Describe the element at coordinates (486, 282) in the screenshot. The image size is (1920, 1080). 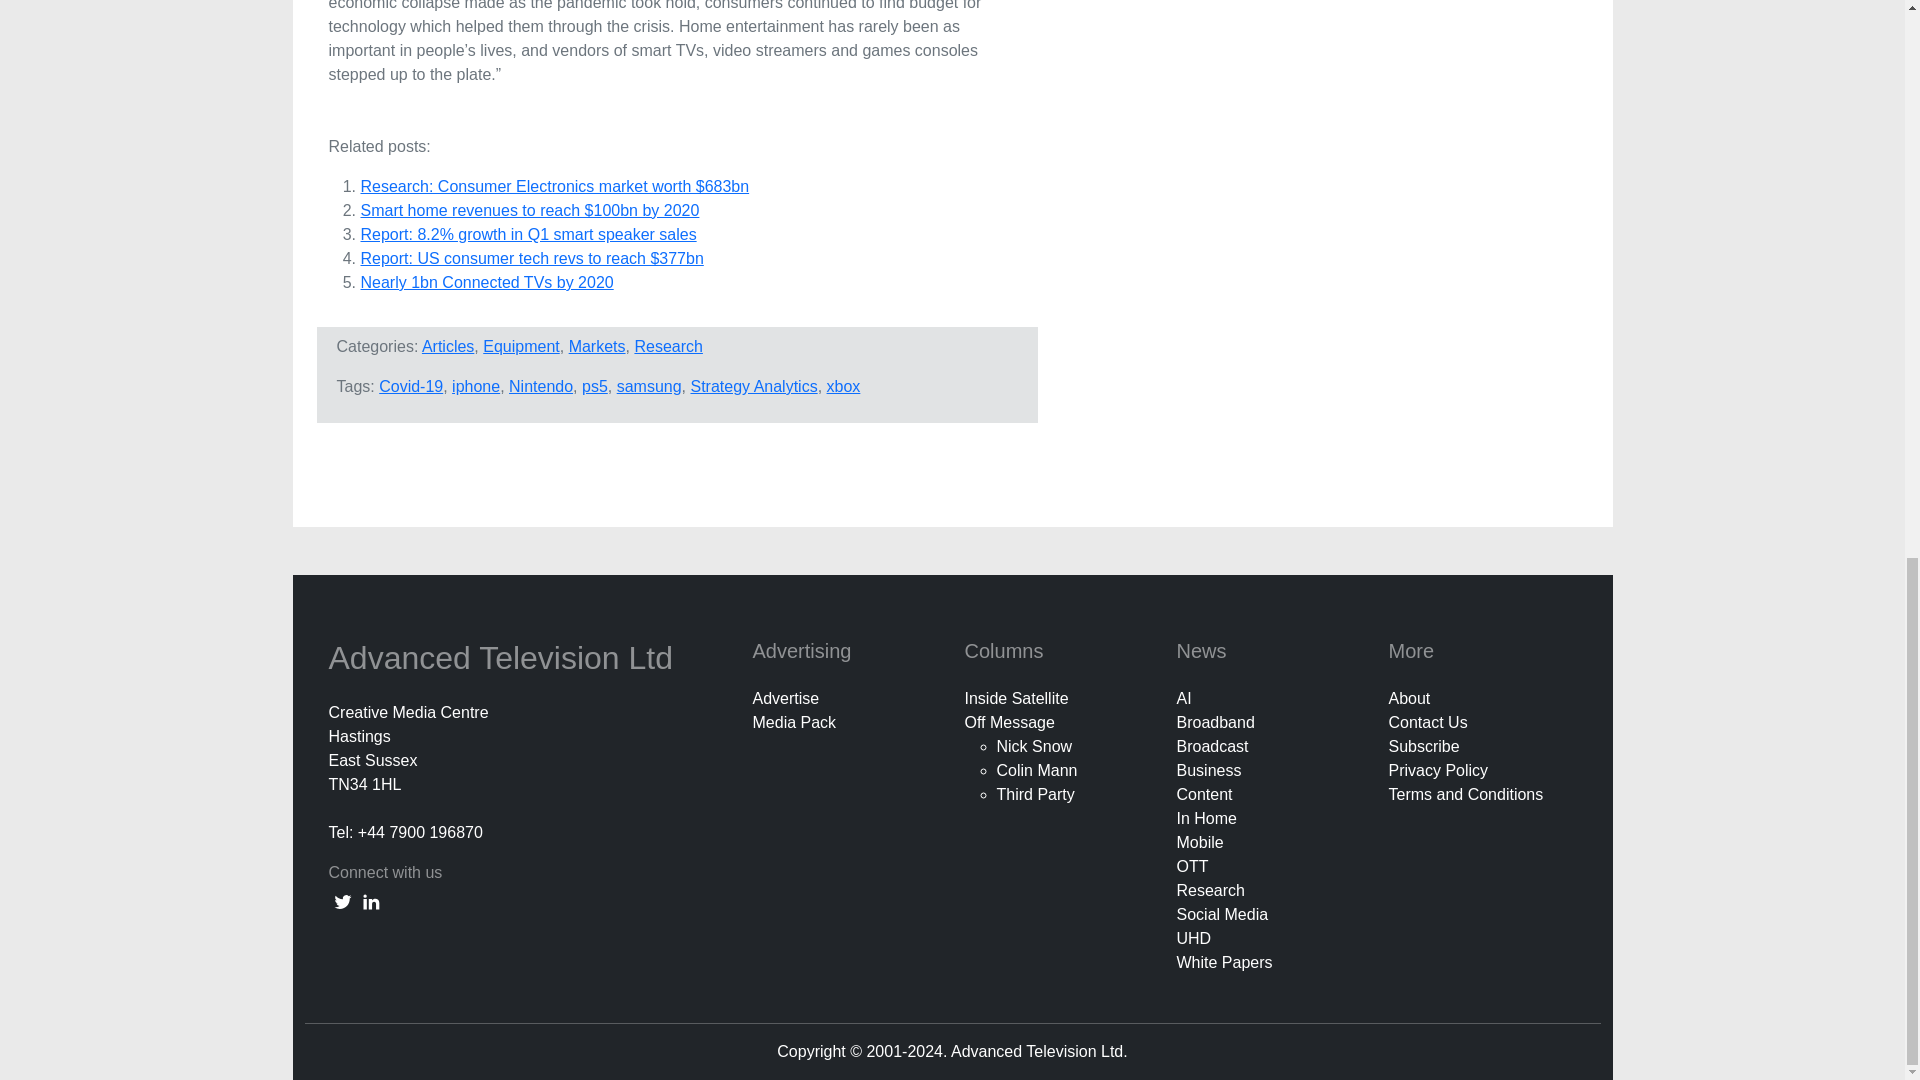
I see `Nearly 1bn Connected TVs by 2020` at that location.